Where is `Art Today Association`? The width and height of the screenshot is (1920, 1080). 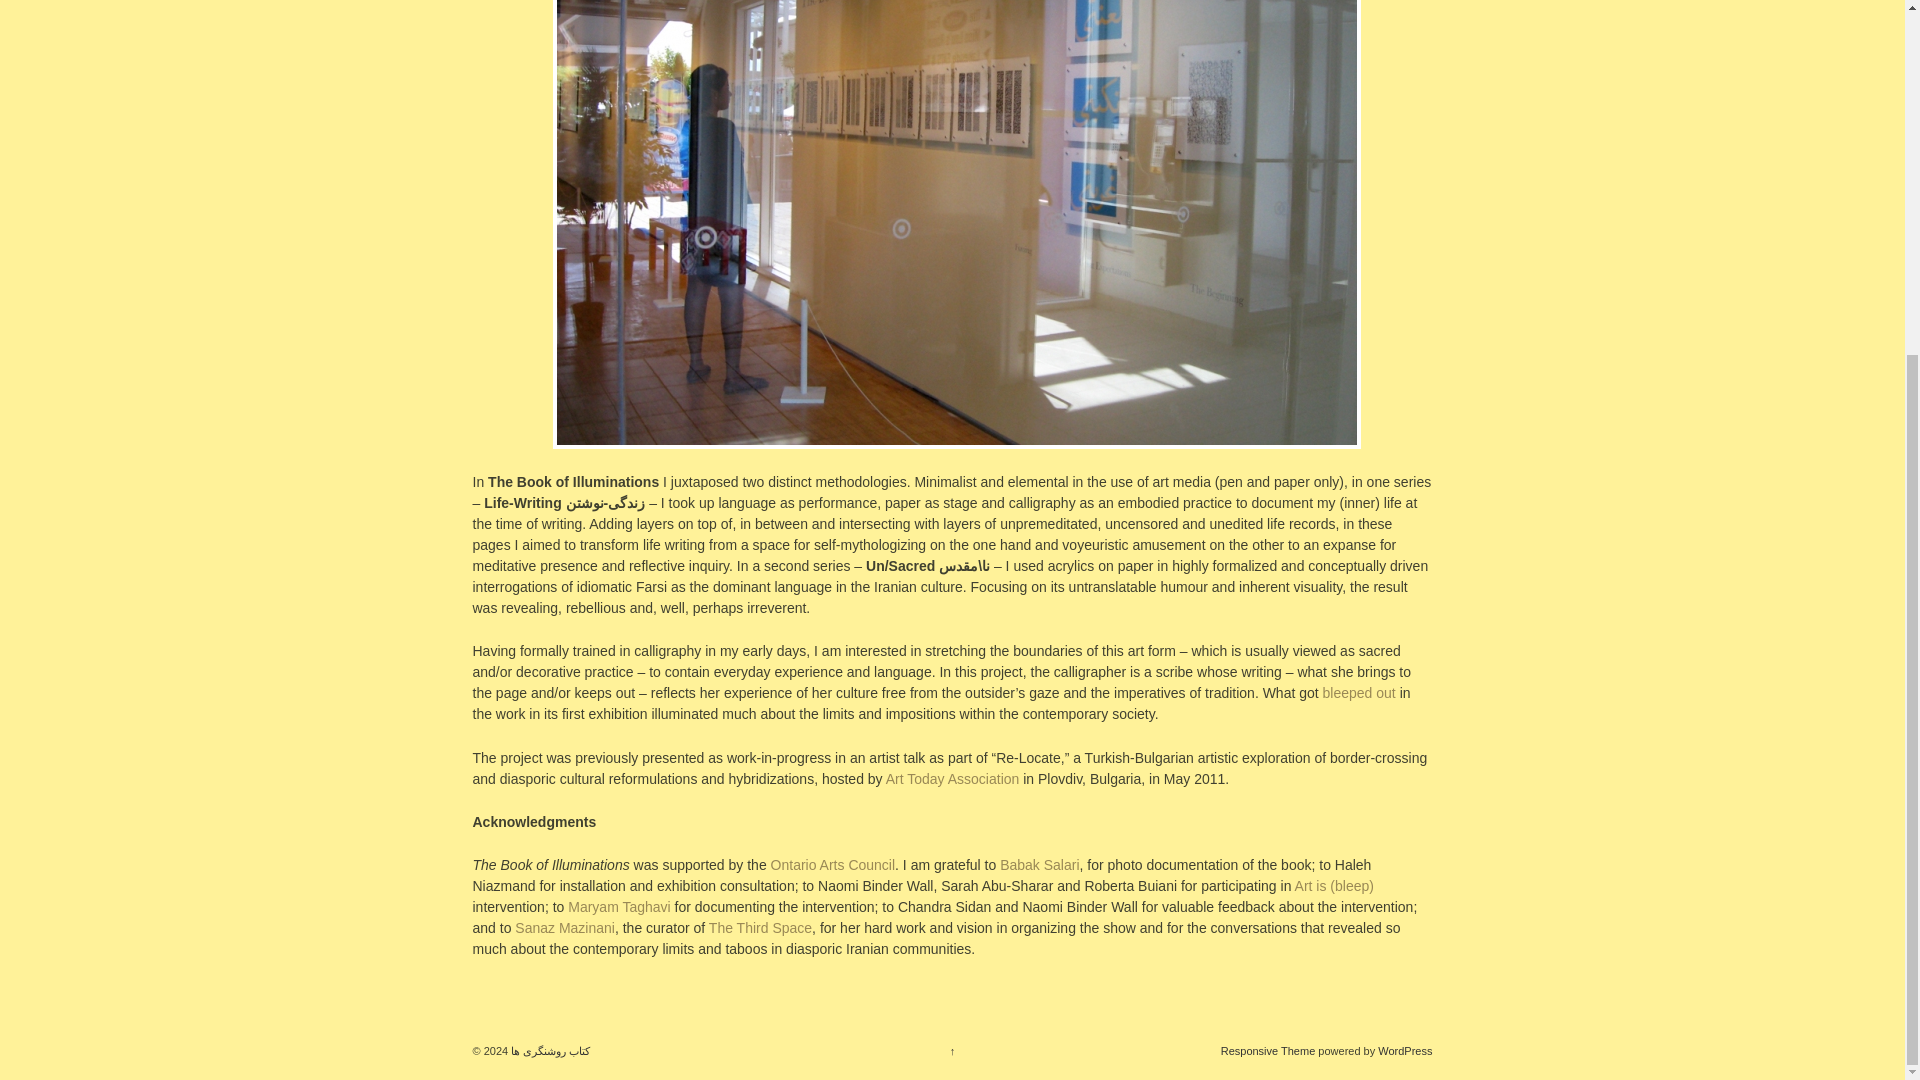
Art Today Association is located at coordinates (952, 779).